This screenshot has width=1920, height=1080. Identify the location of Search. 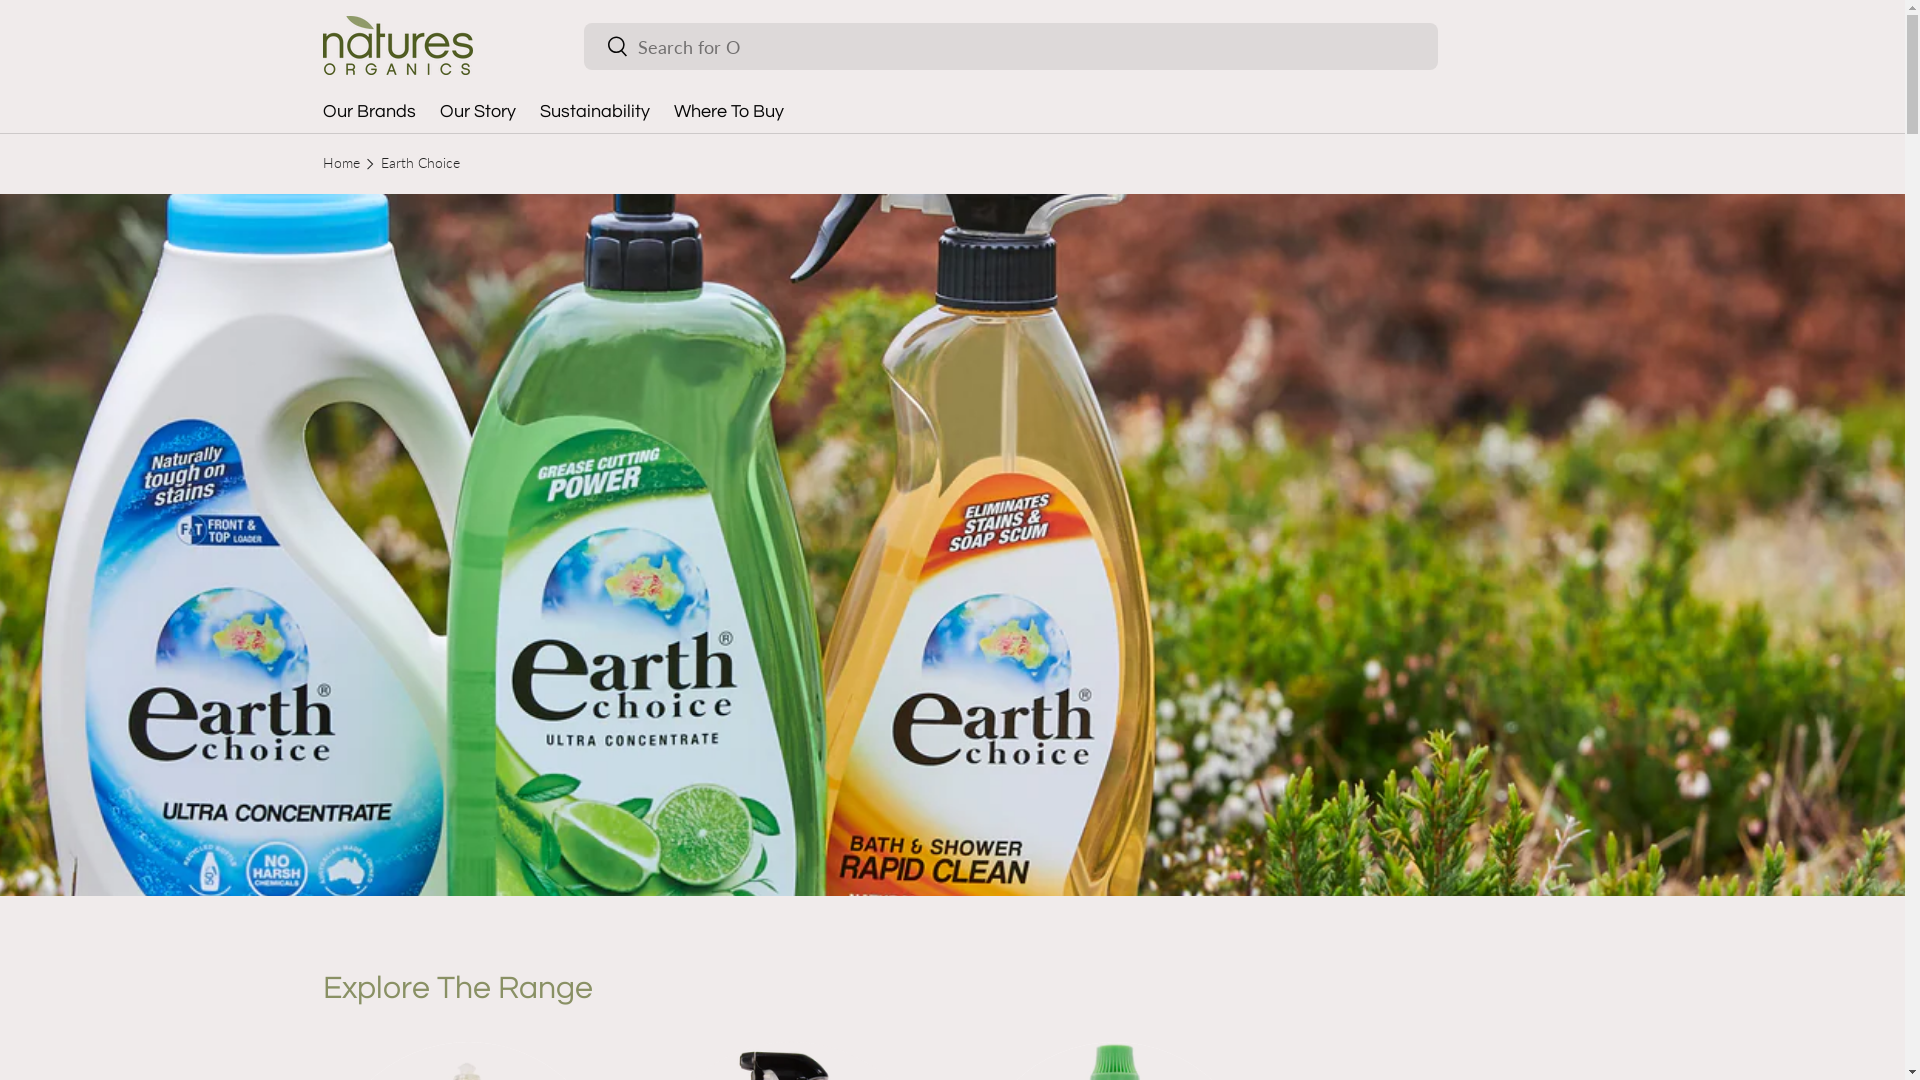
(606, 48).